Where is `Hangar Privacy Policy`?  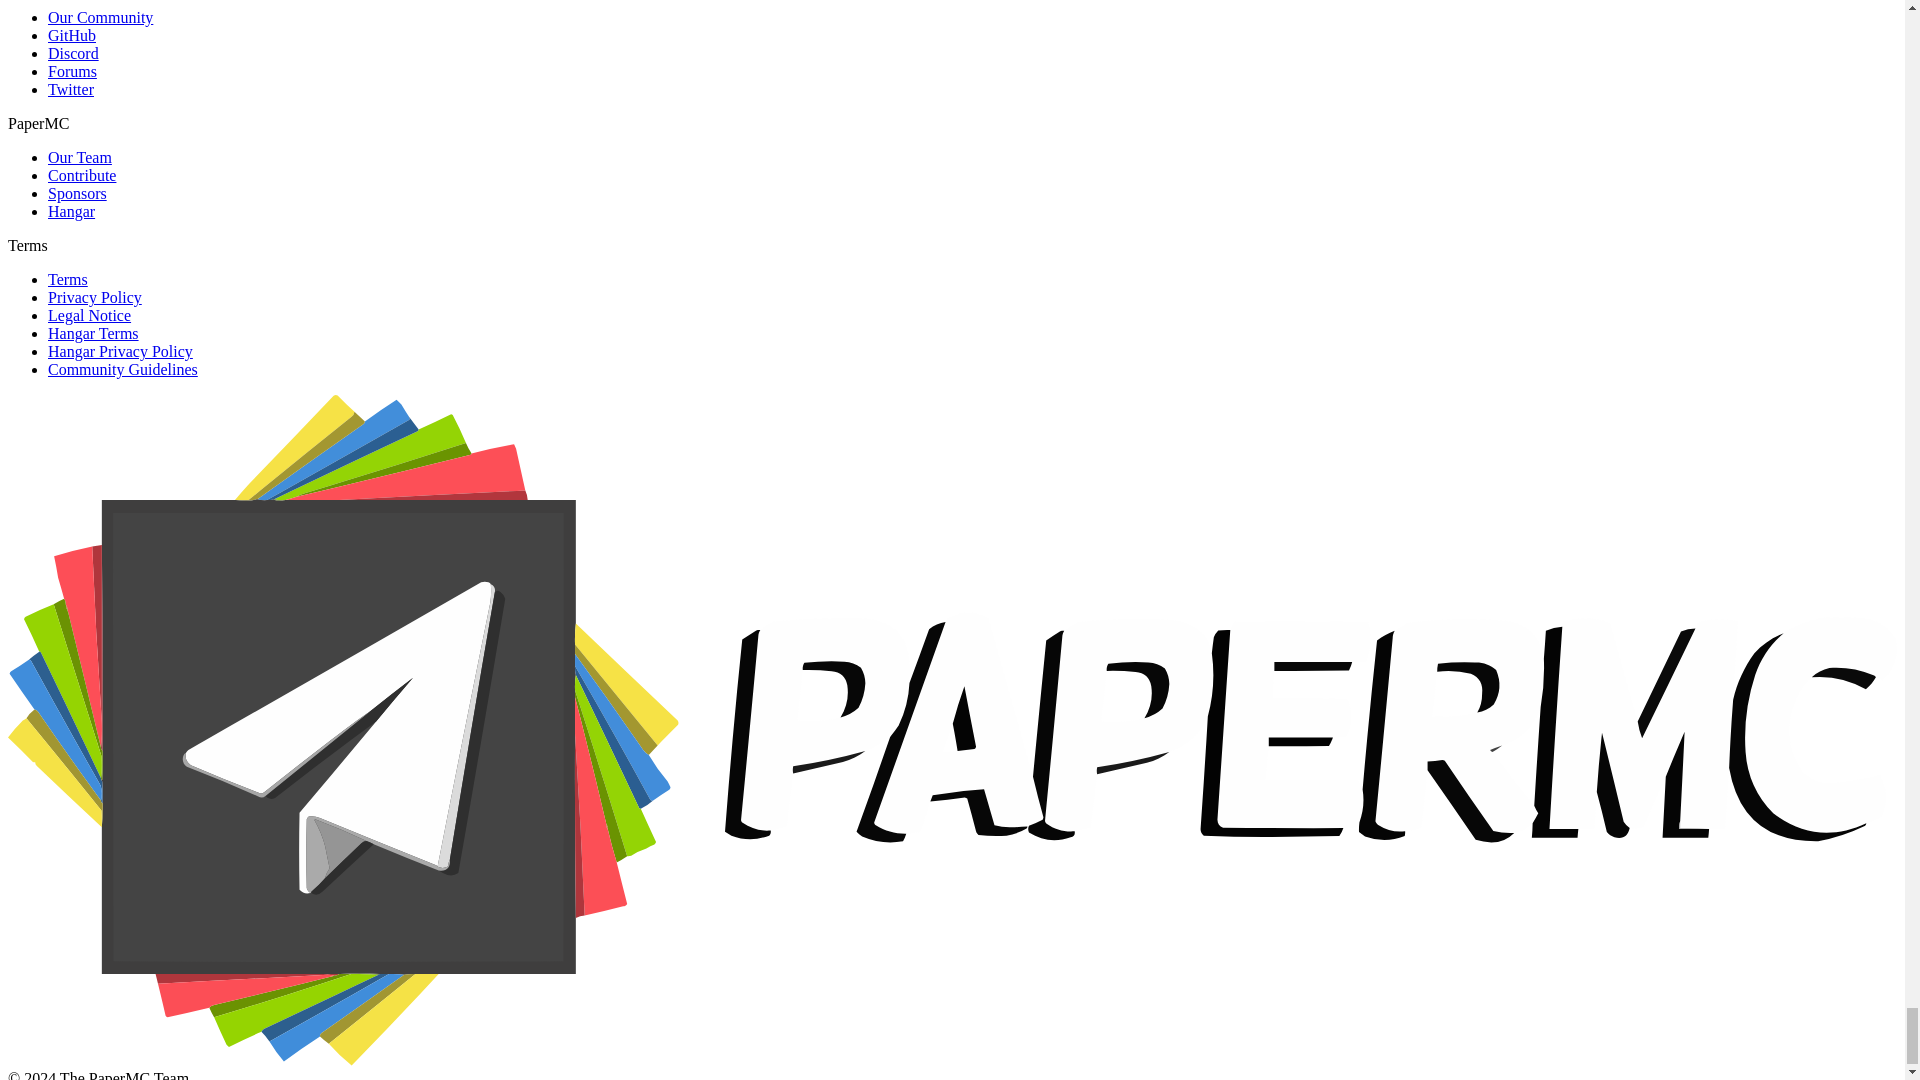 Hangar Privacy Policy is located at coordinates (120, 351).